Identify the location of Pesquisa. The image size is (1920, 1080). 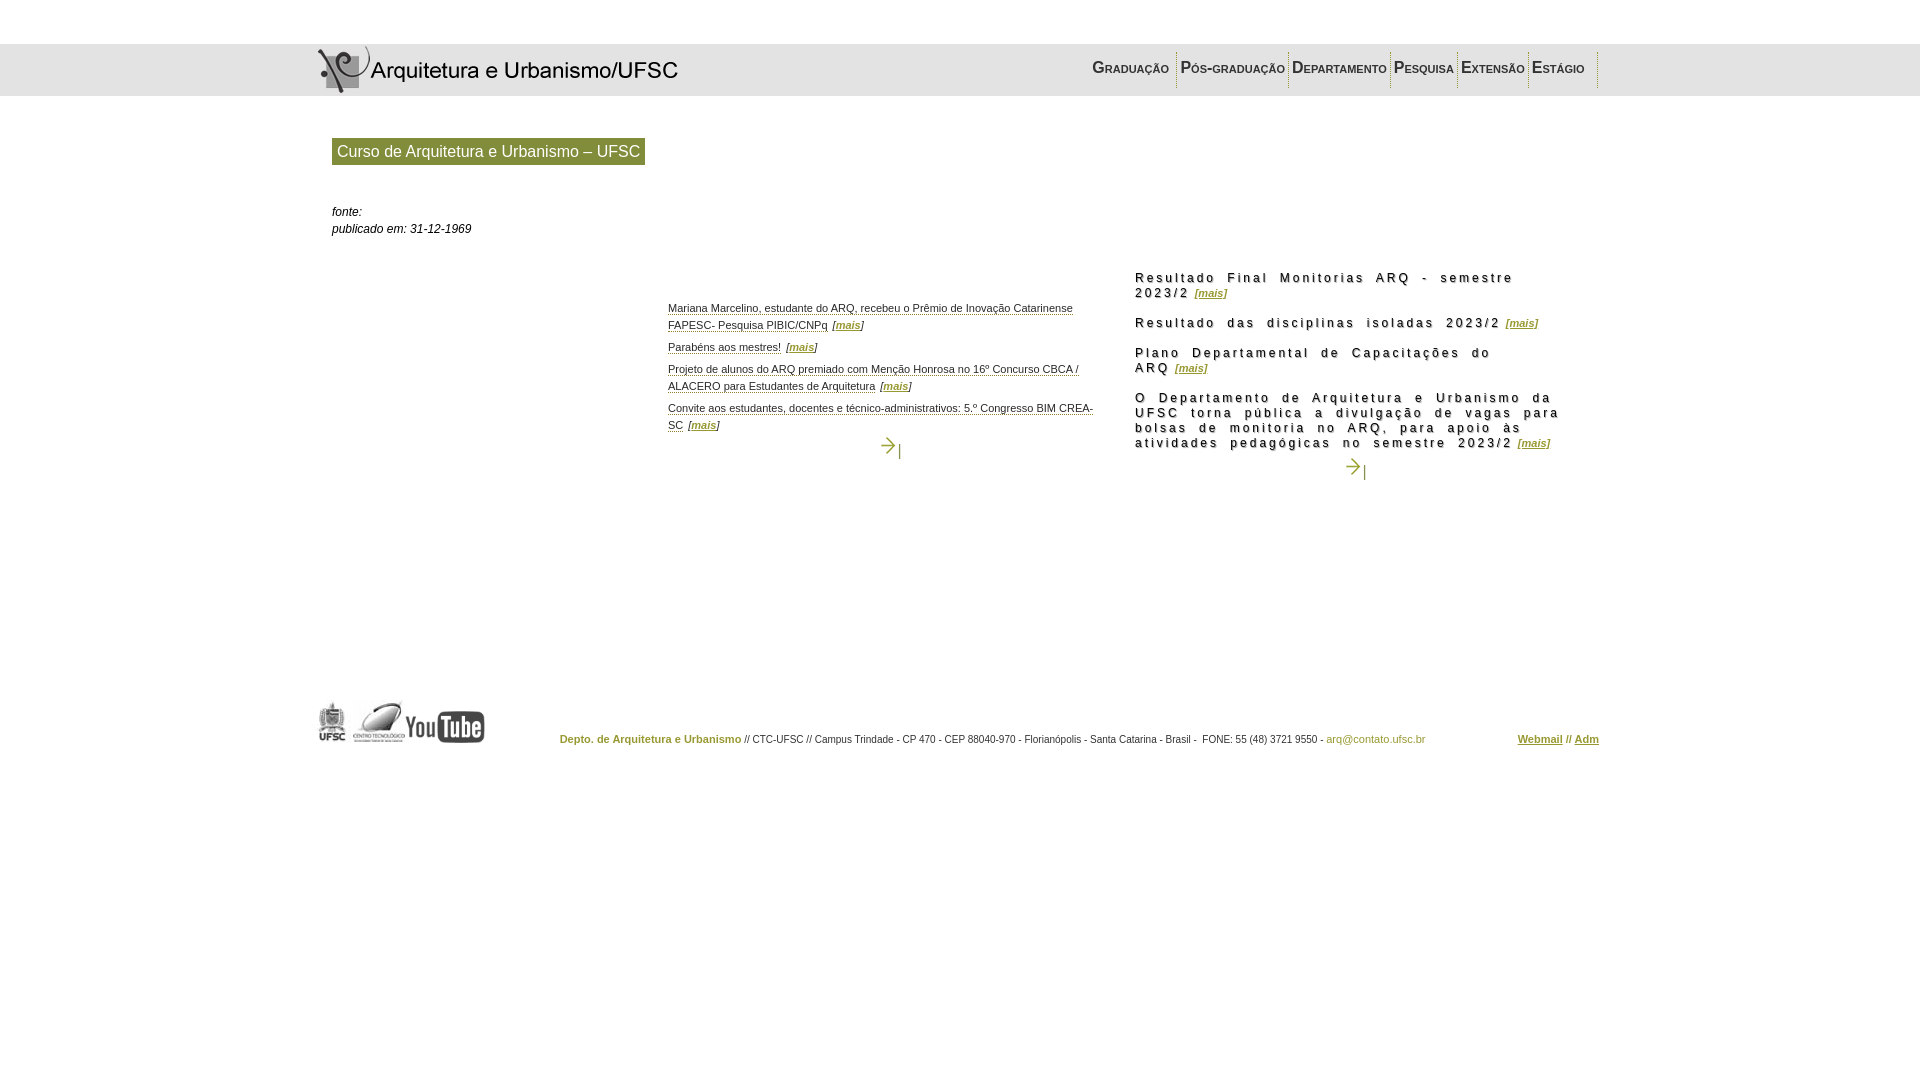
(1424, 70).